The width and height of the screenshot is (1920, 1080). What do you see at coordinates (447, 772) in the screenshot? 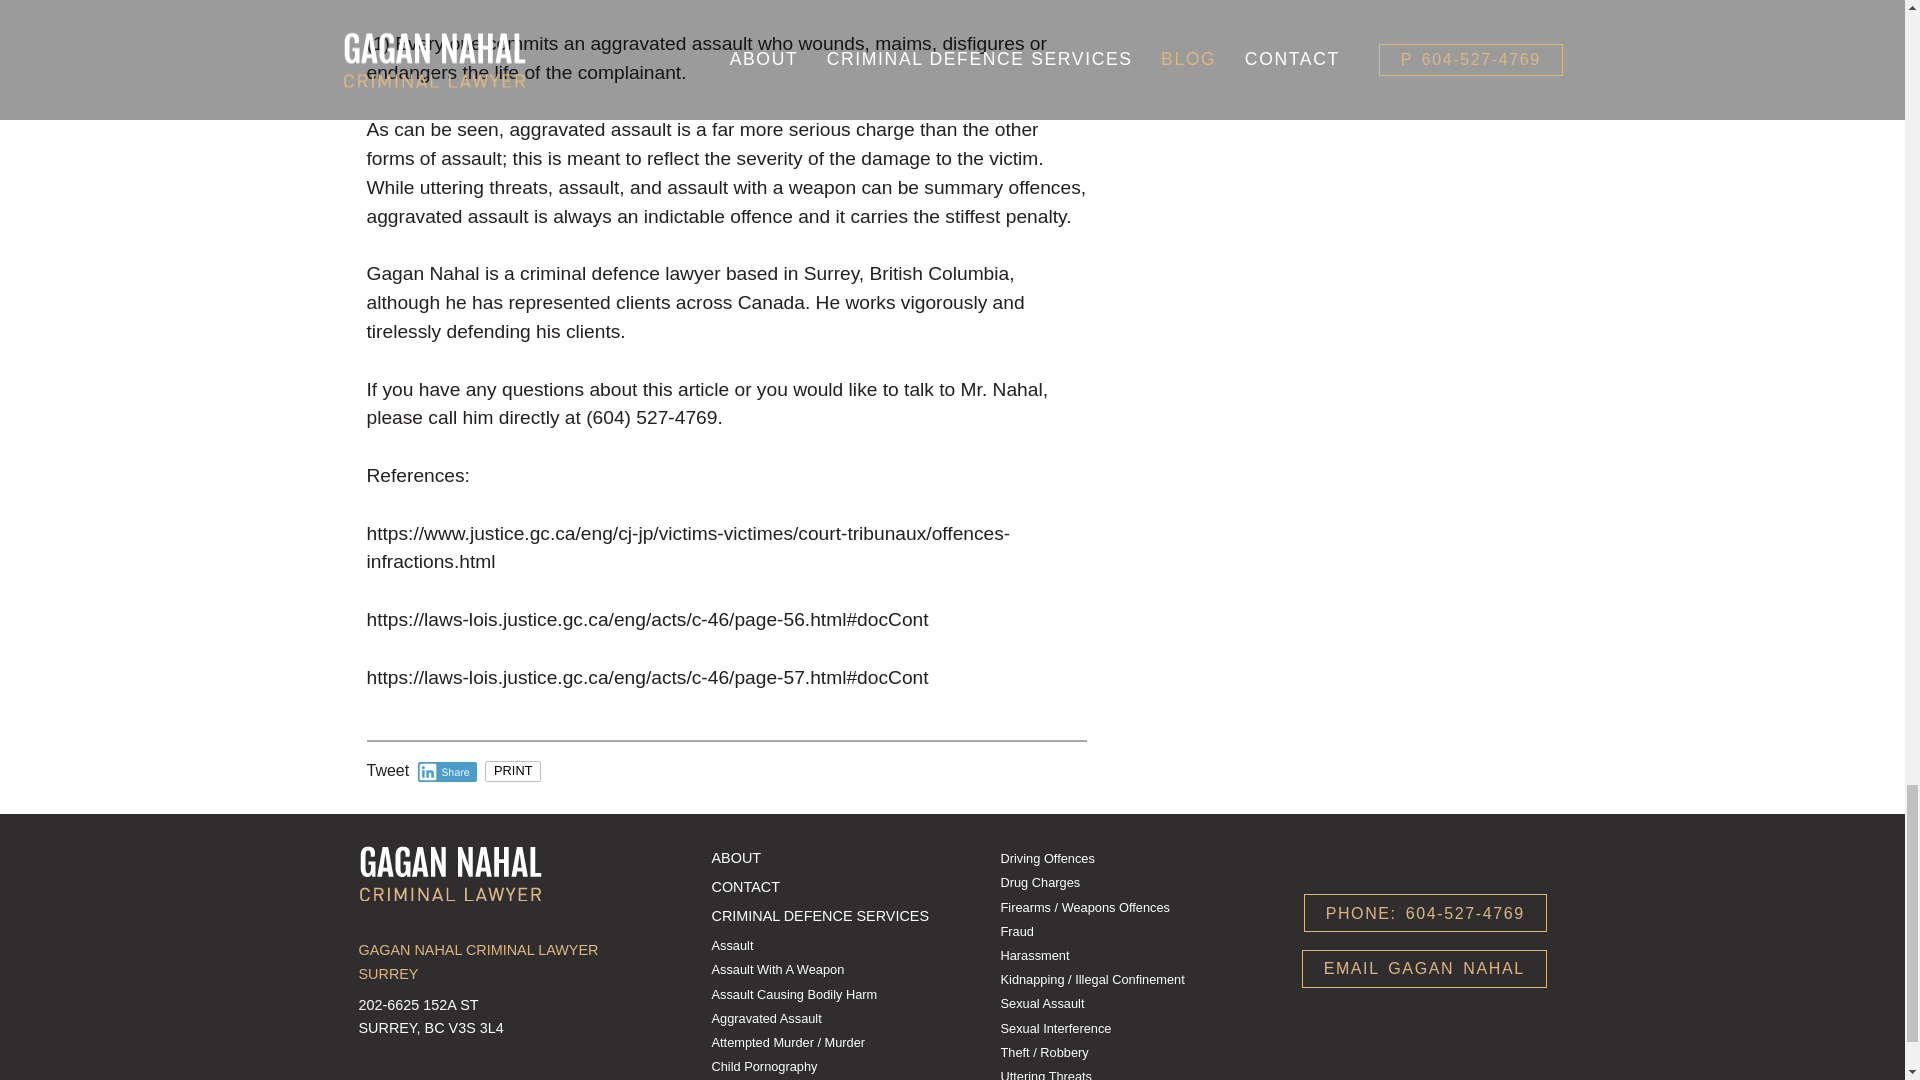
I see `Share` at bounding box center [447, 772].